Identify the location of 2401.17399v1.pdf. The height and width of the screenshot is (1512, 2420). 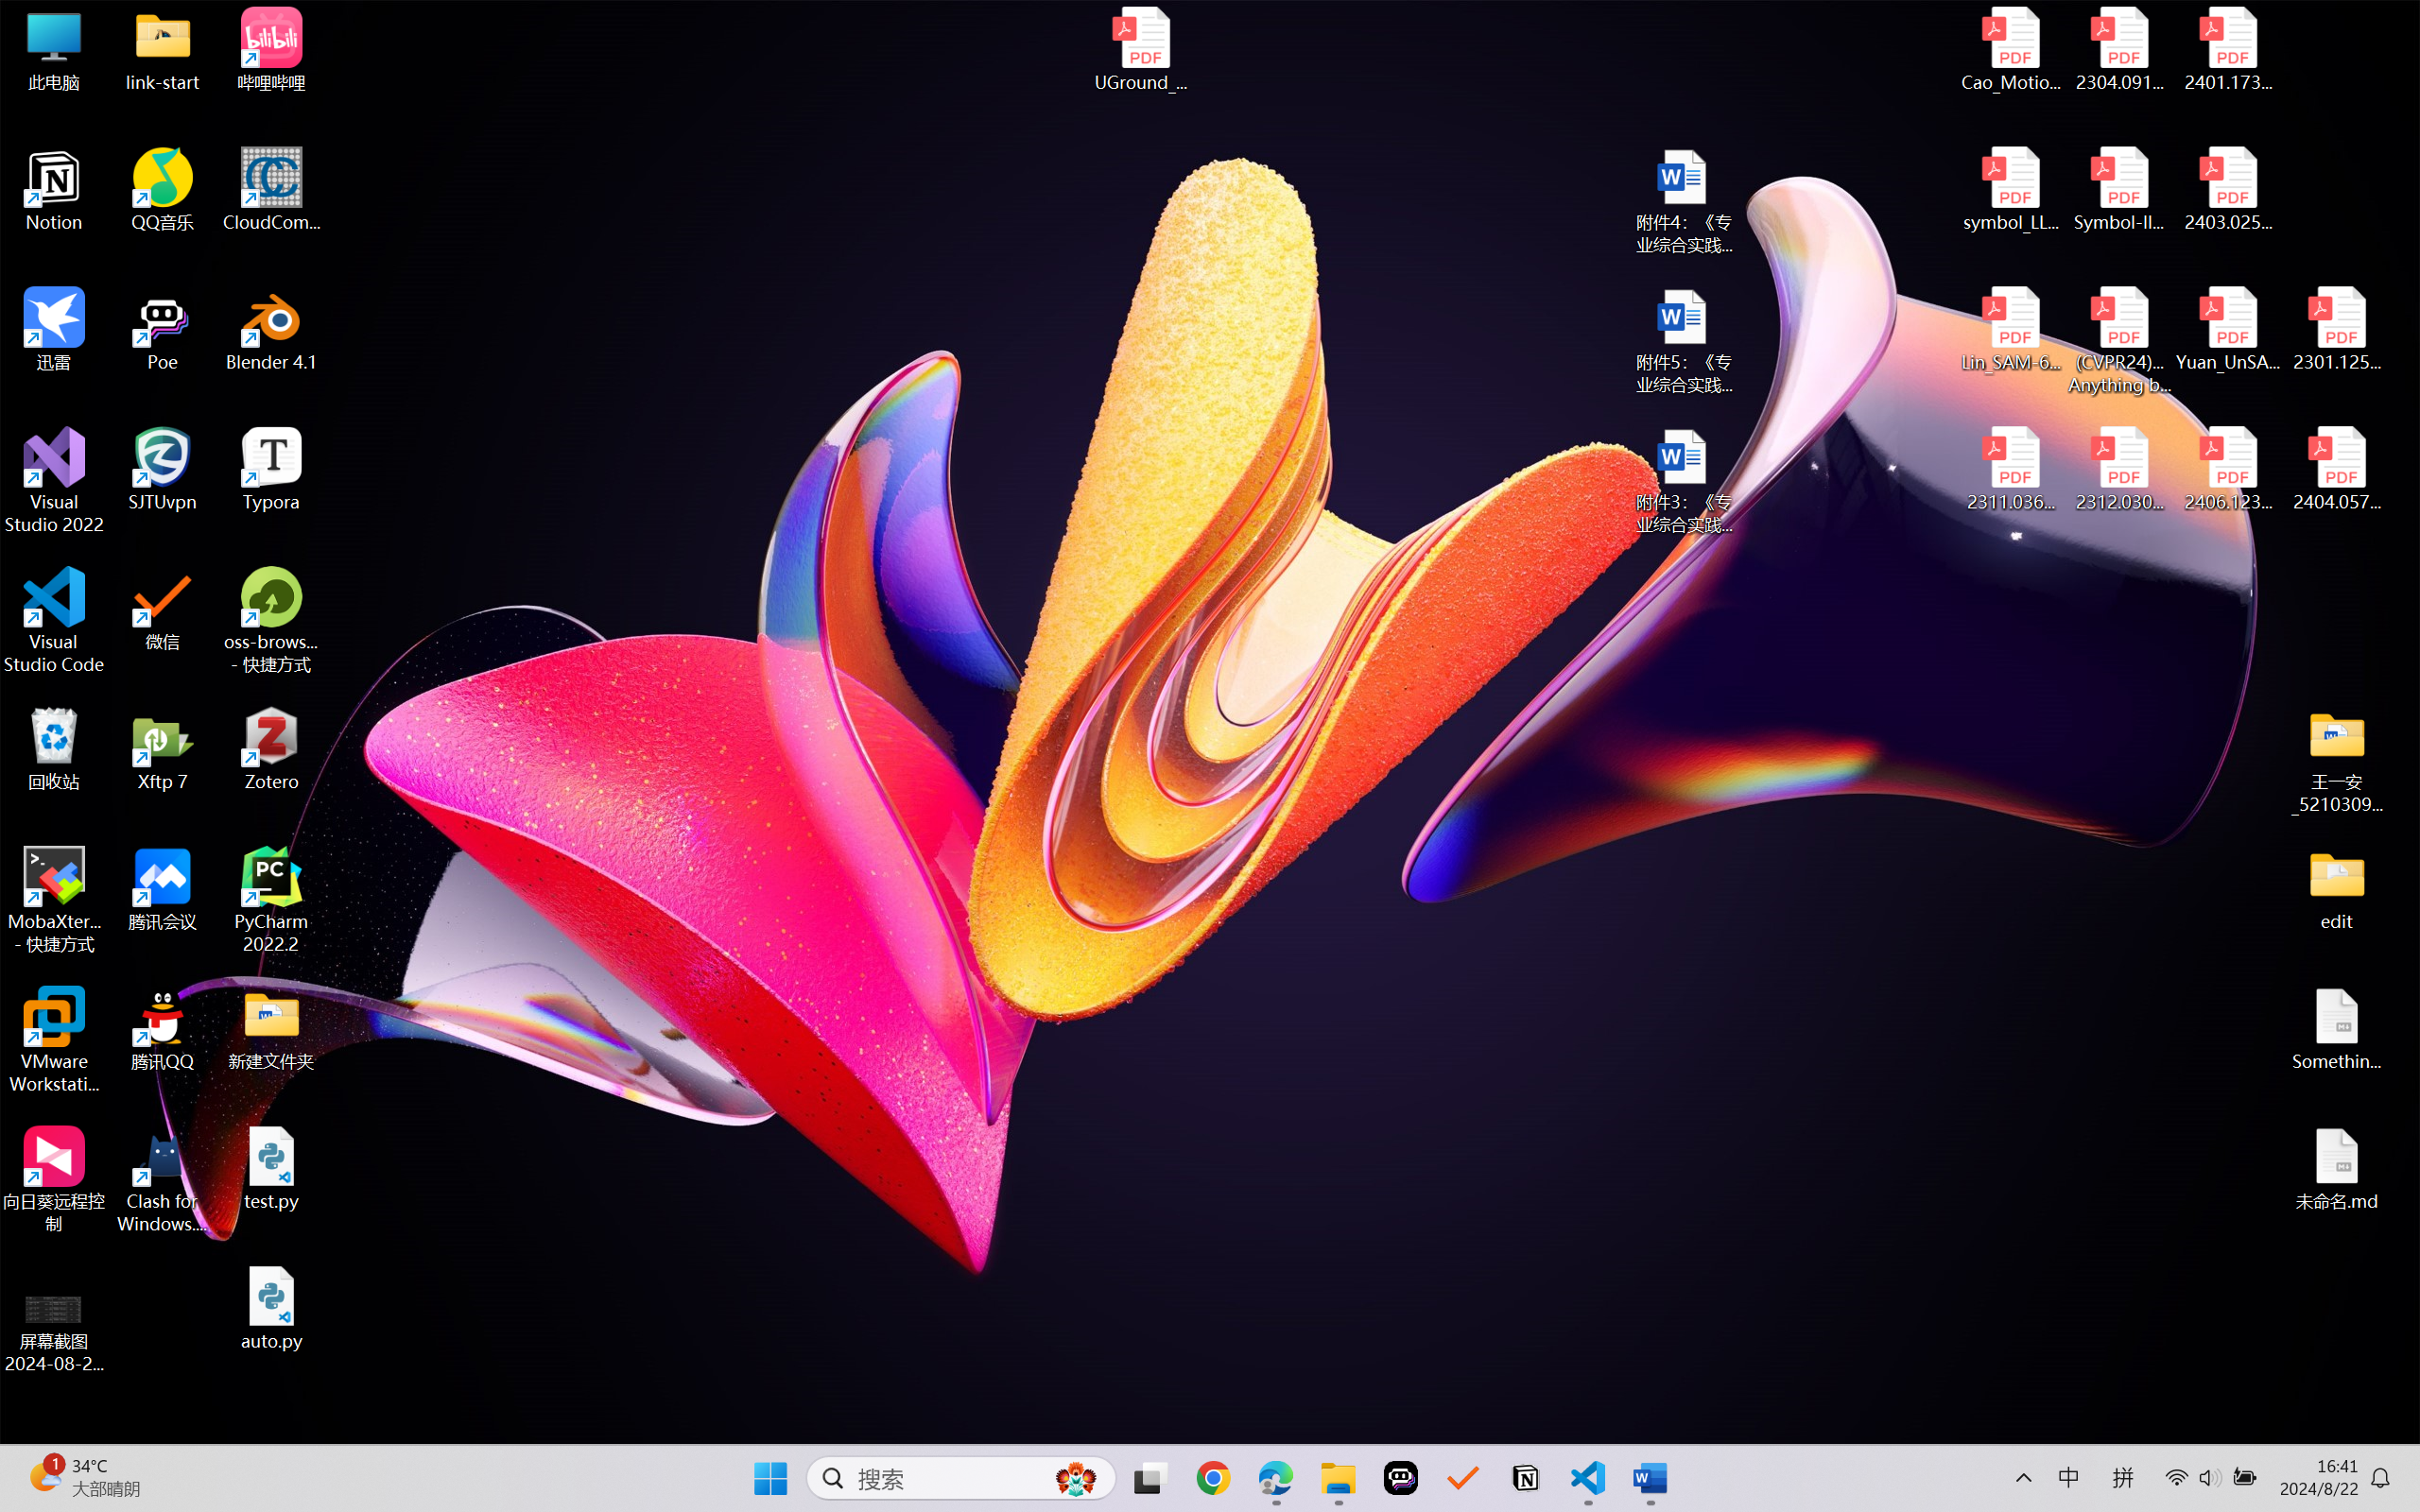
(2227, 49).